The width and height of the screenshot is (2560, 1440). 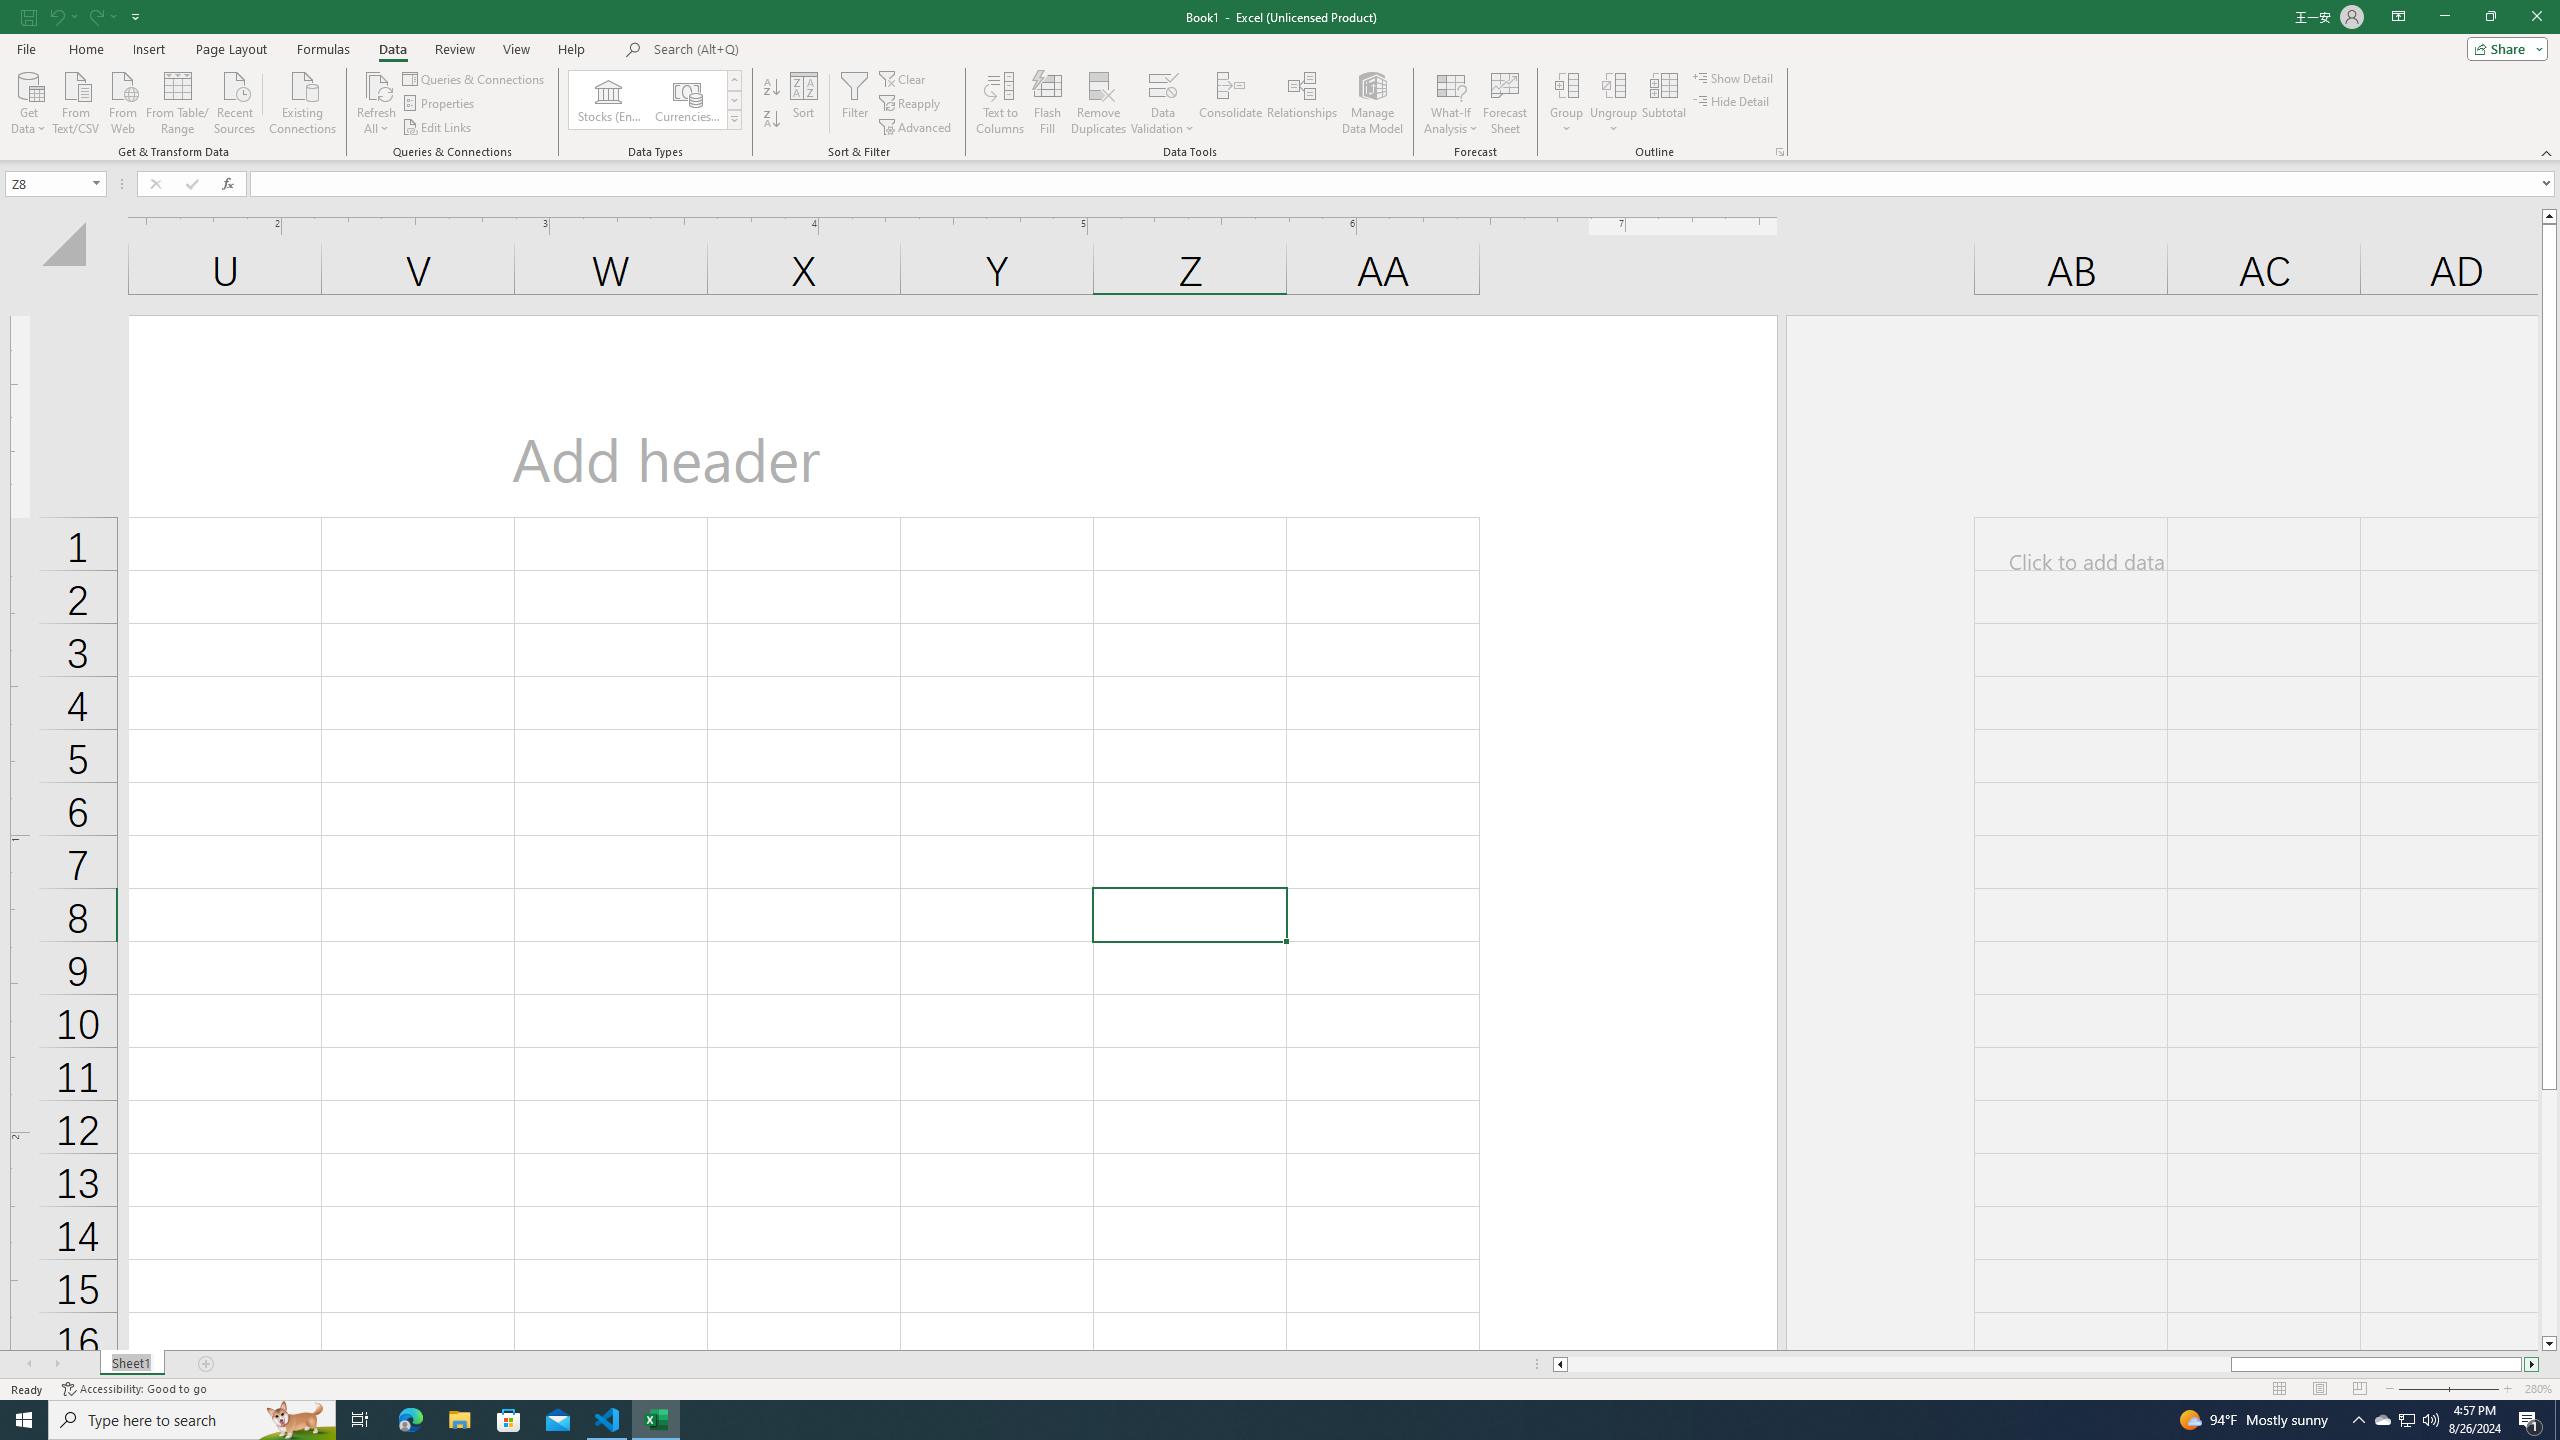 I want to click on Row up, so click(x=734, y=80).